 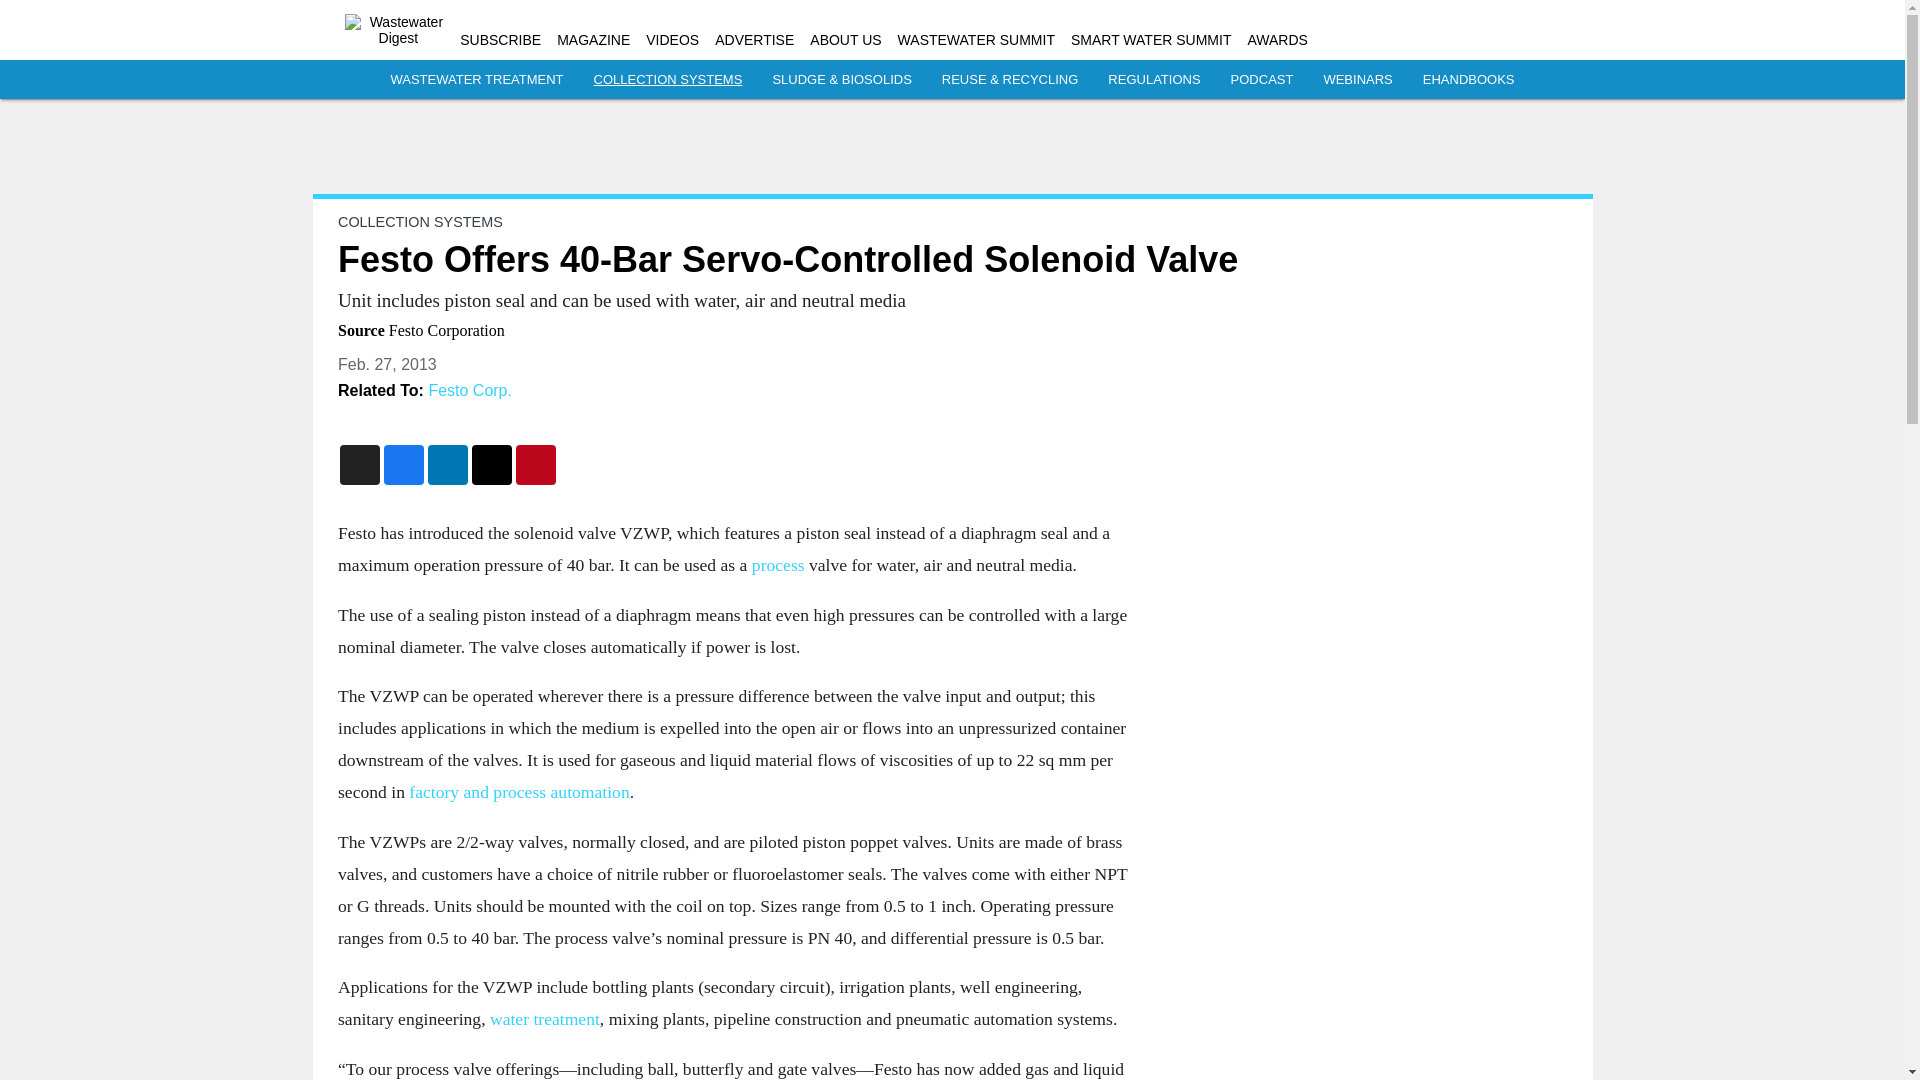 What do you see at coordinates (1150, 40) in the screenshot?
I see `SMART WATER SUMMIT` at bounding box center [1150, 40].